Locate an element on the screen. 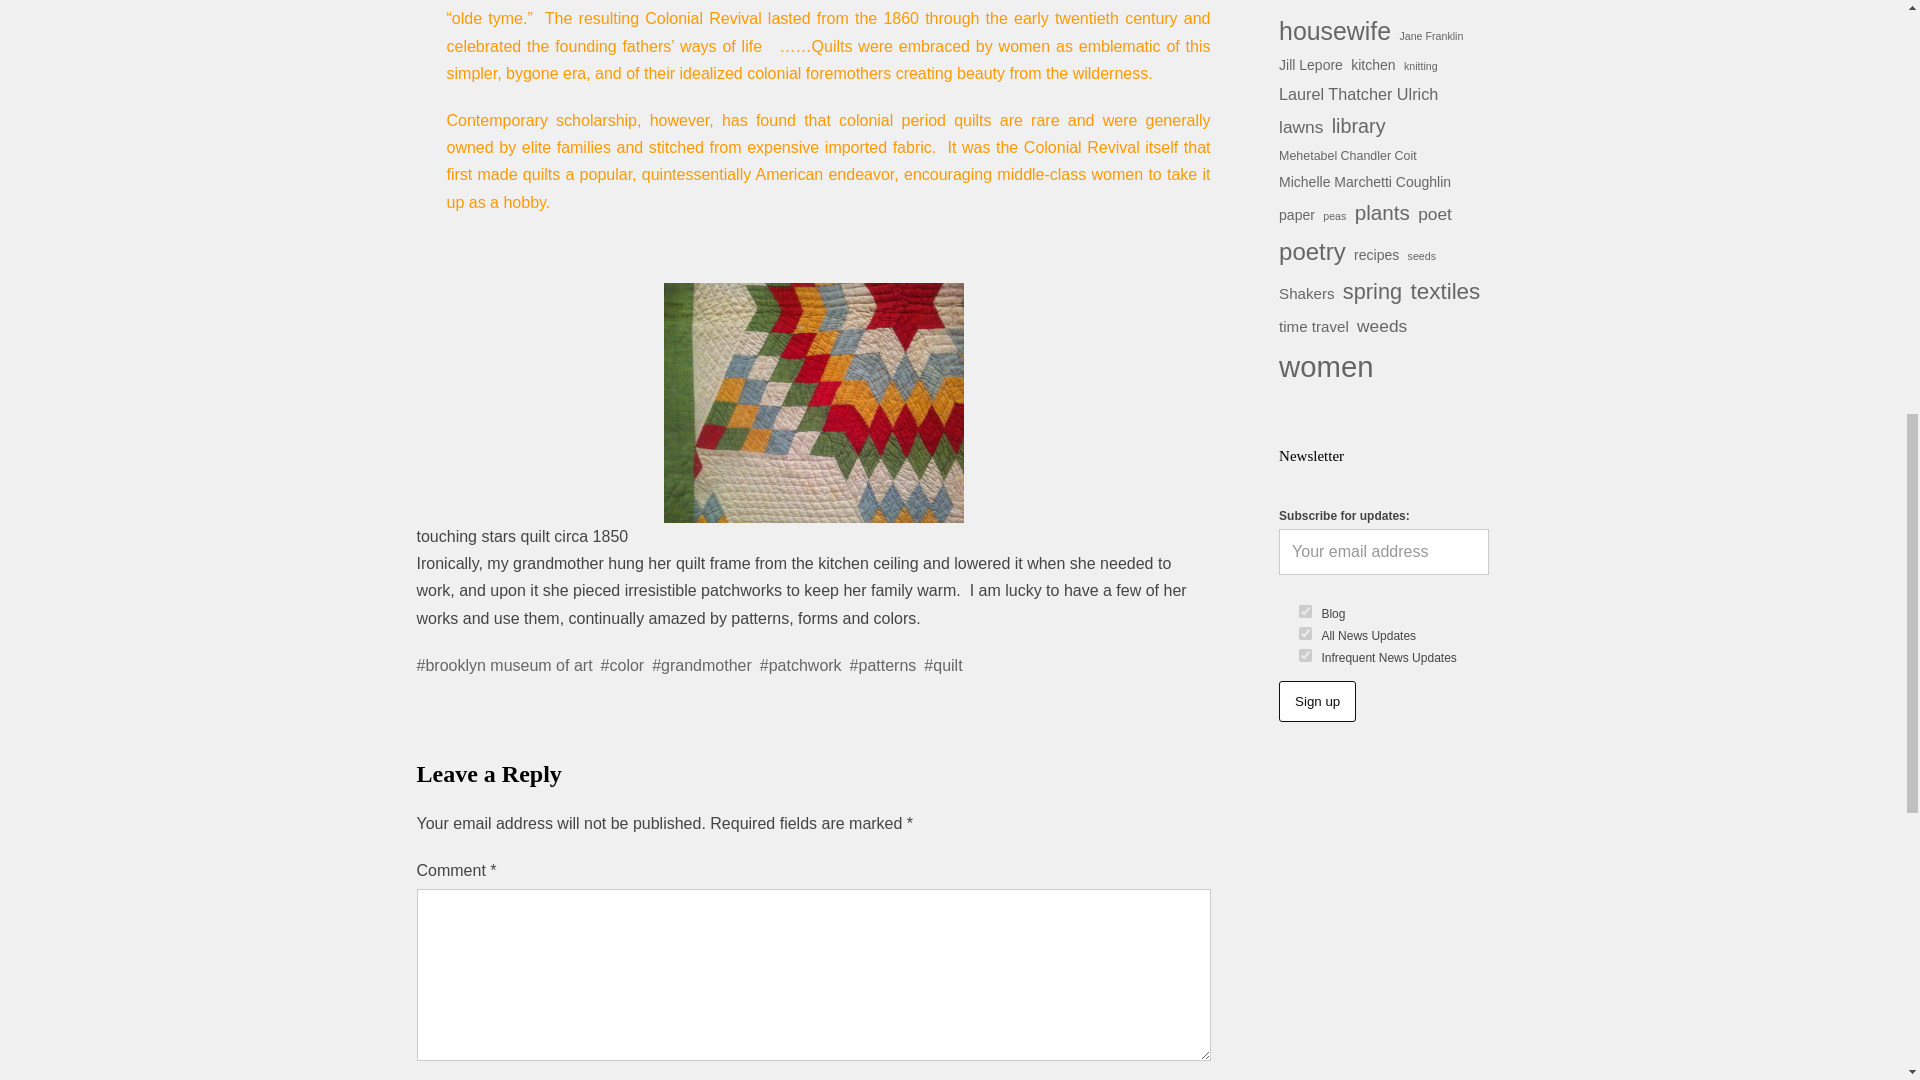  14269 is located at coordinates (1305, 656).